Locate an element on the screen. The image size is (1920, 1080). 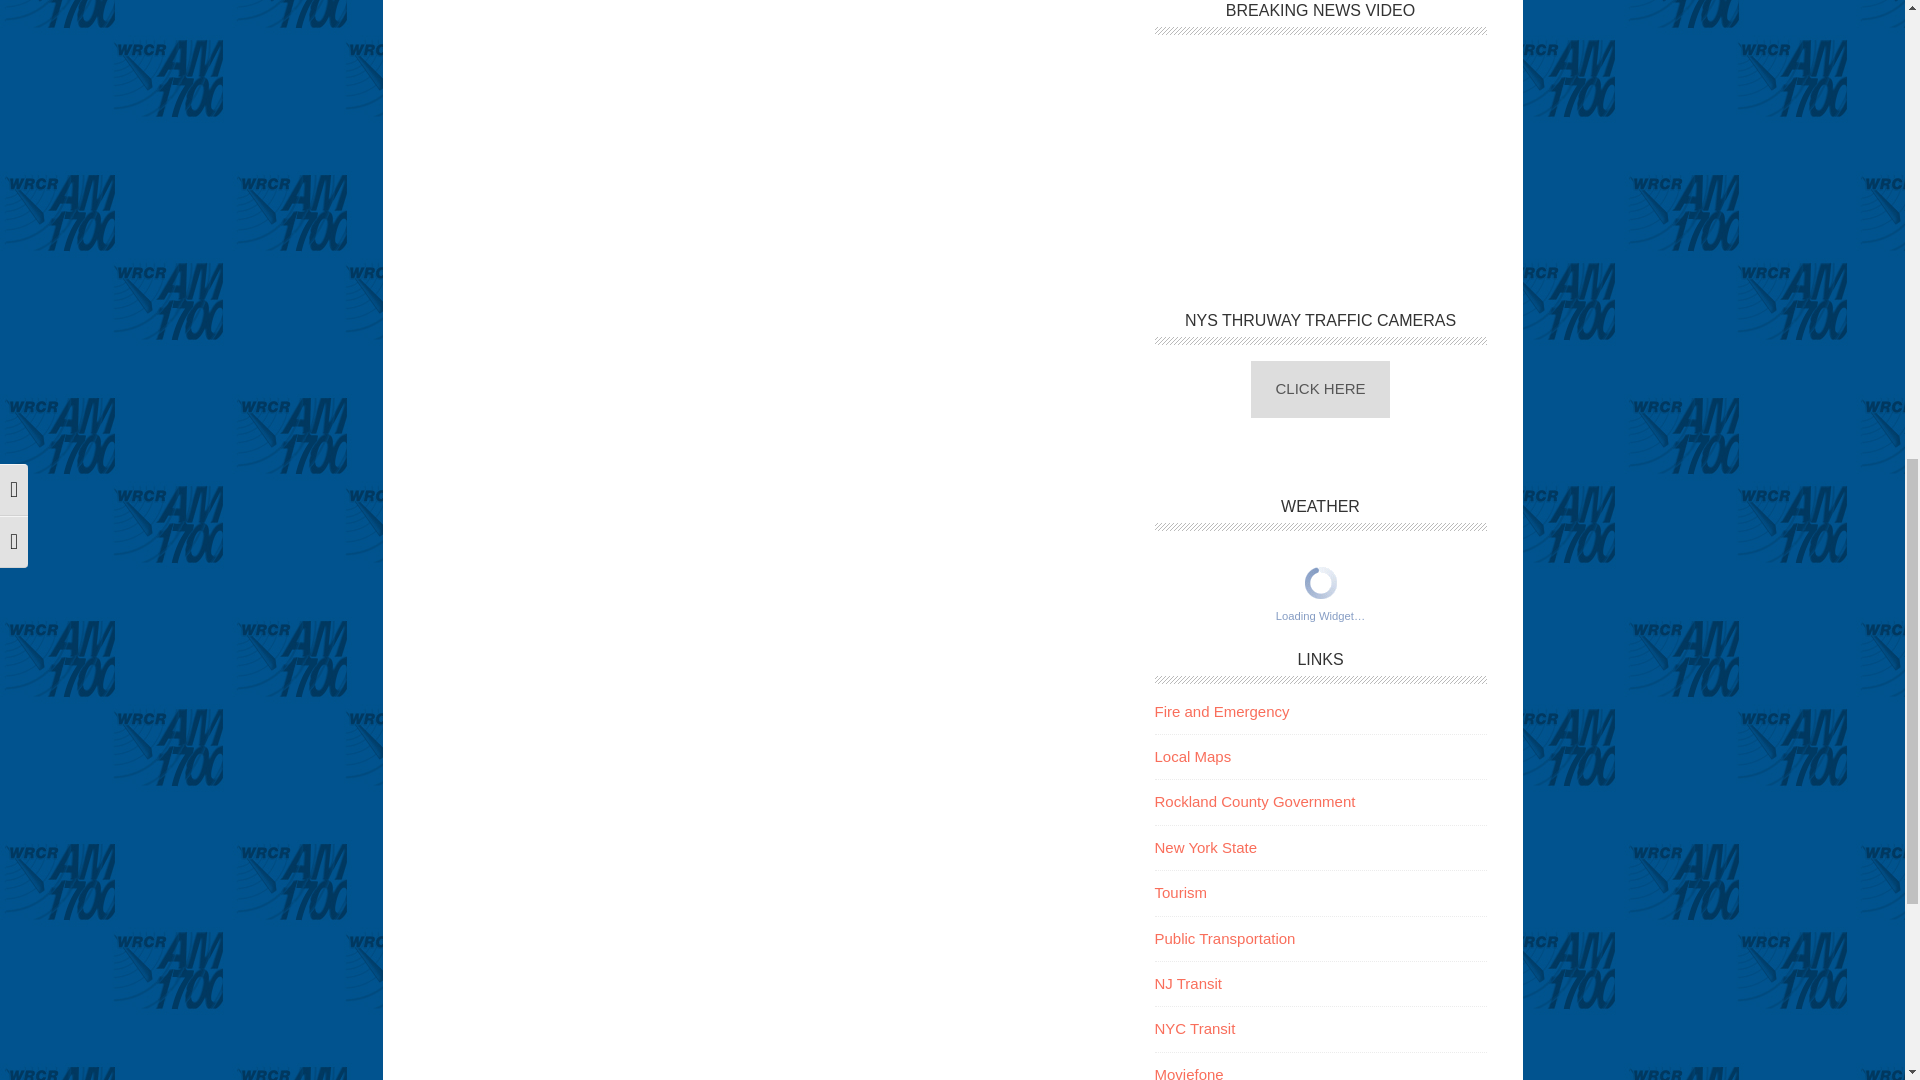
Public Transportation is located at coordinates (1224, 938).